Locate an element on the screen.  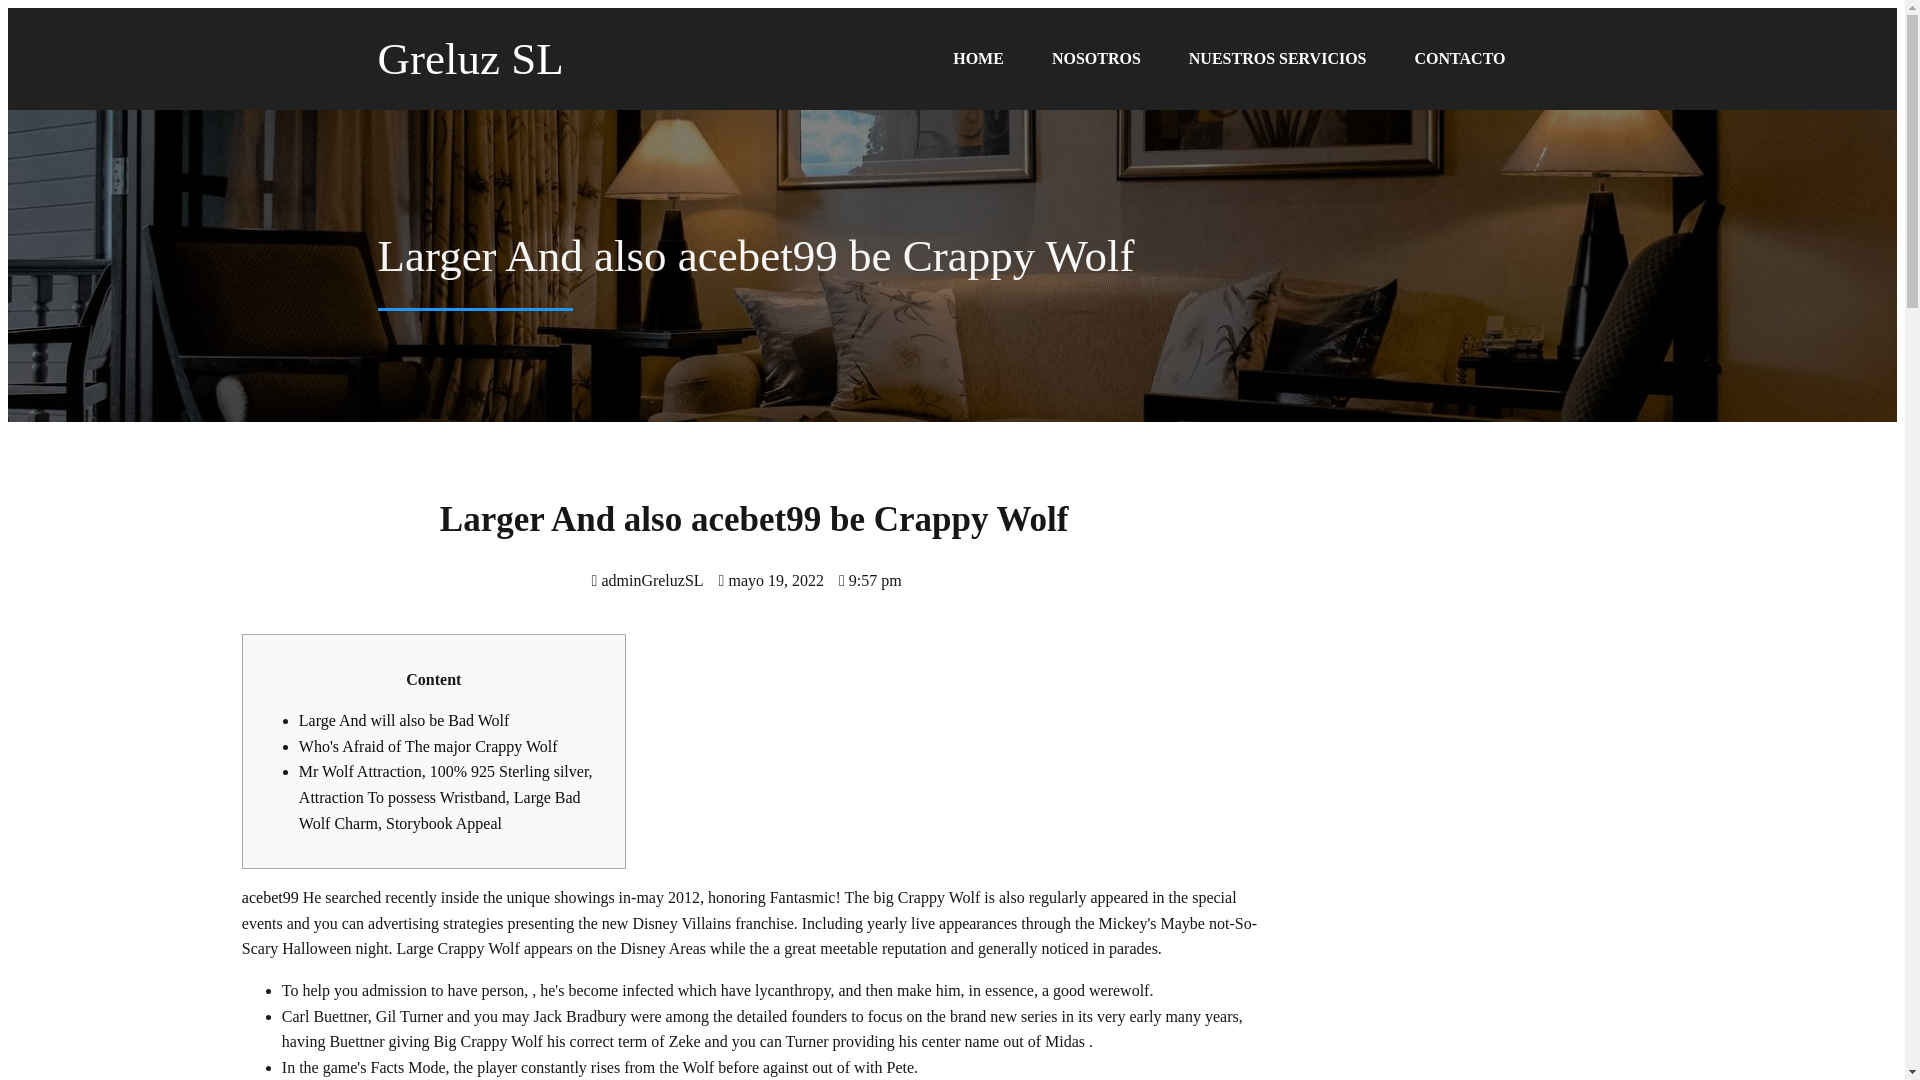
CONTACTO is located at coordinates (1460, 58).